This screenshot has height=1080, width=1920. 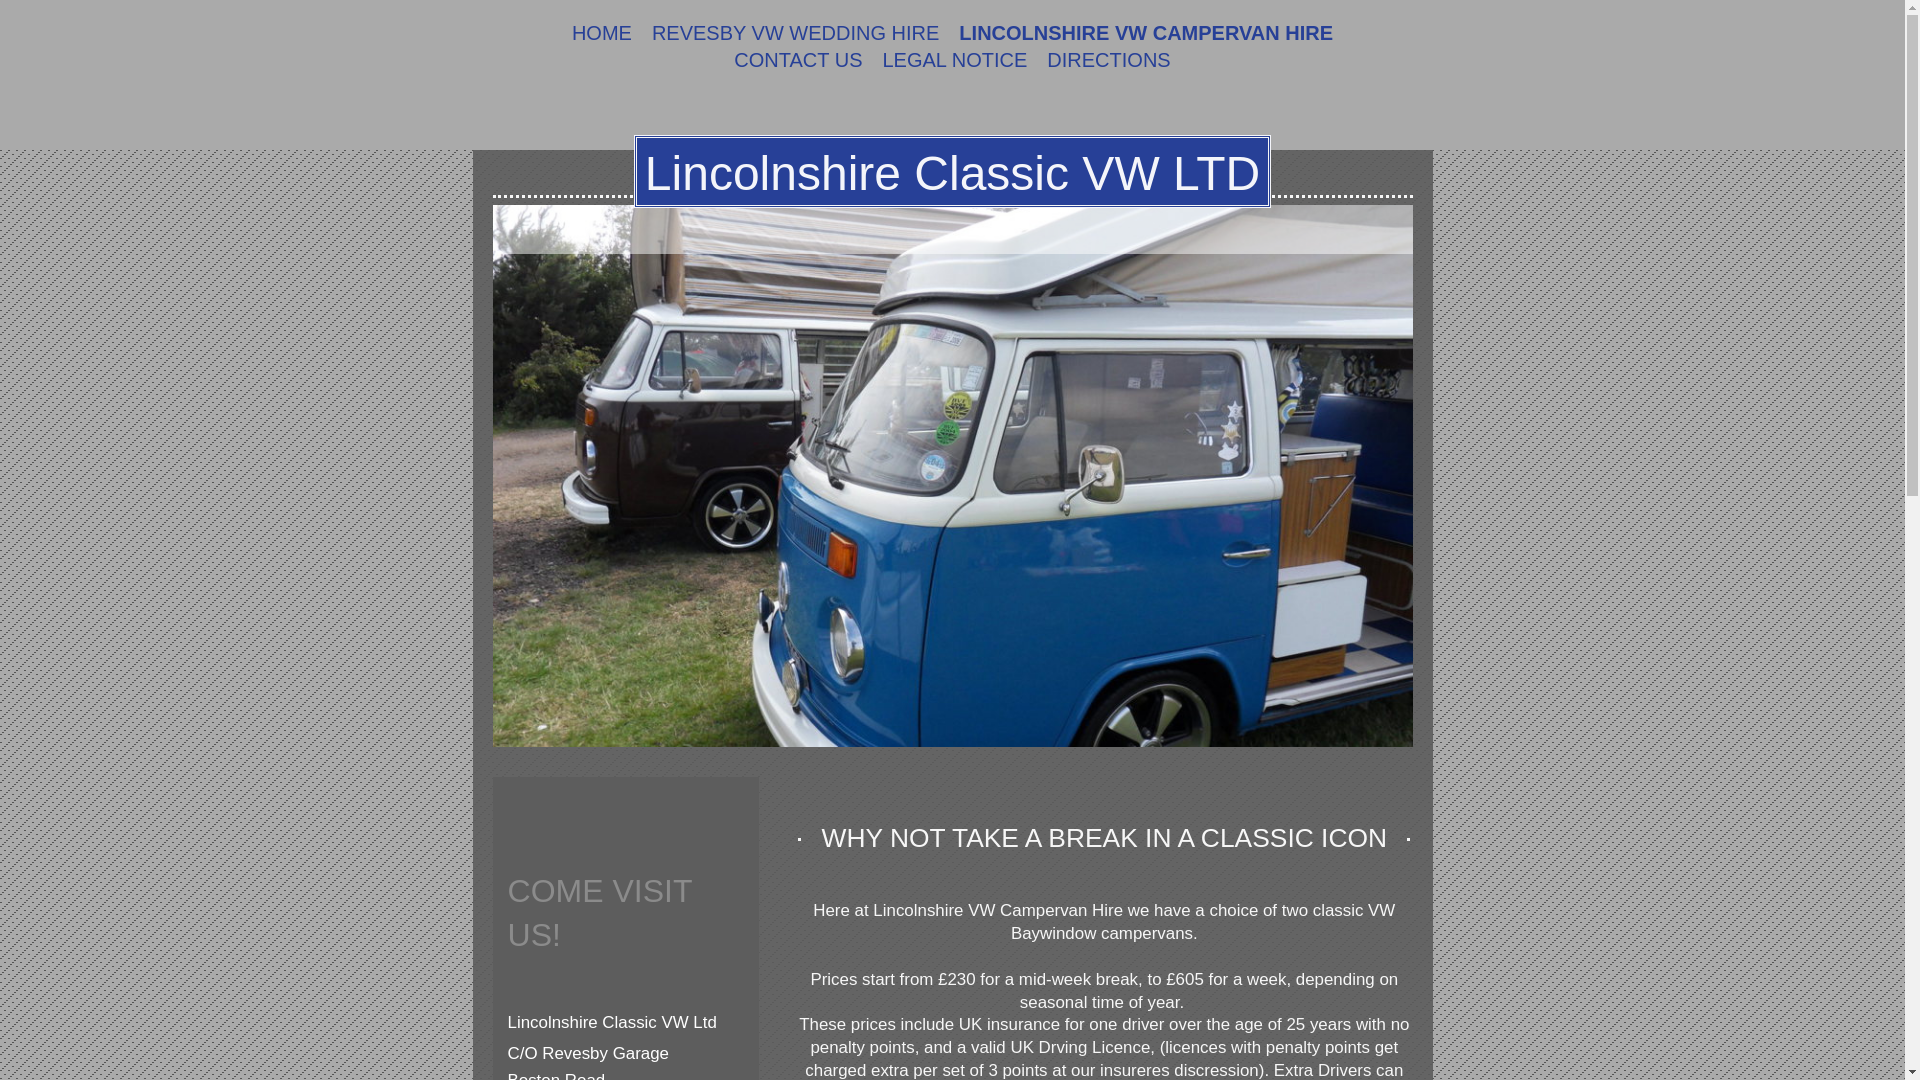 What do you see at coordinates (602, 34) in the screenshot?
I see `HOME` at bounding box center [602, 34].